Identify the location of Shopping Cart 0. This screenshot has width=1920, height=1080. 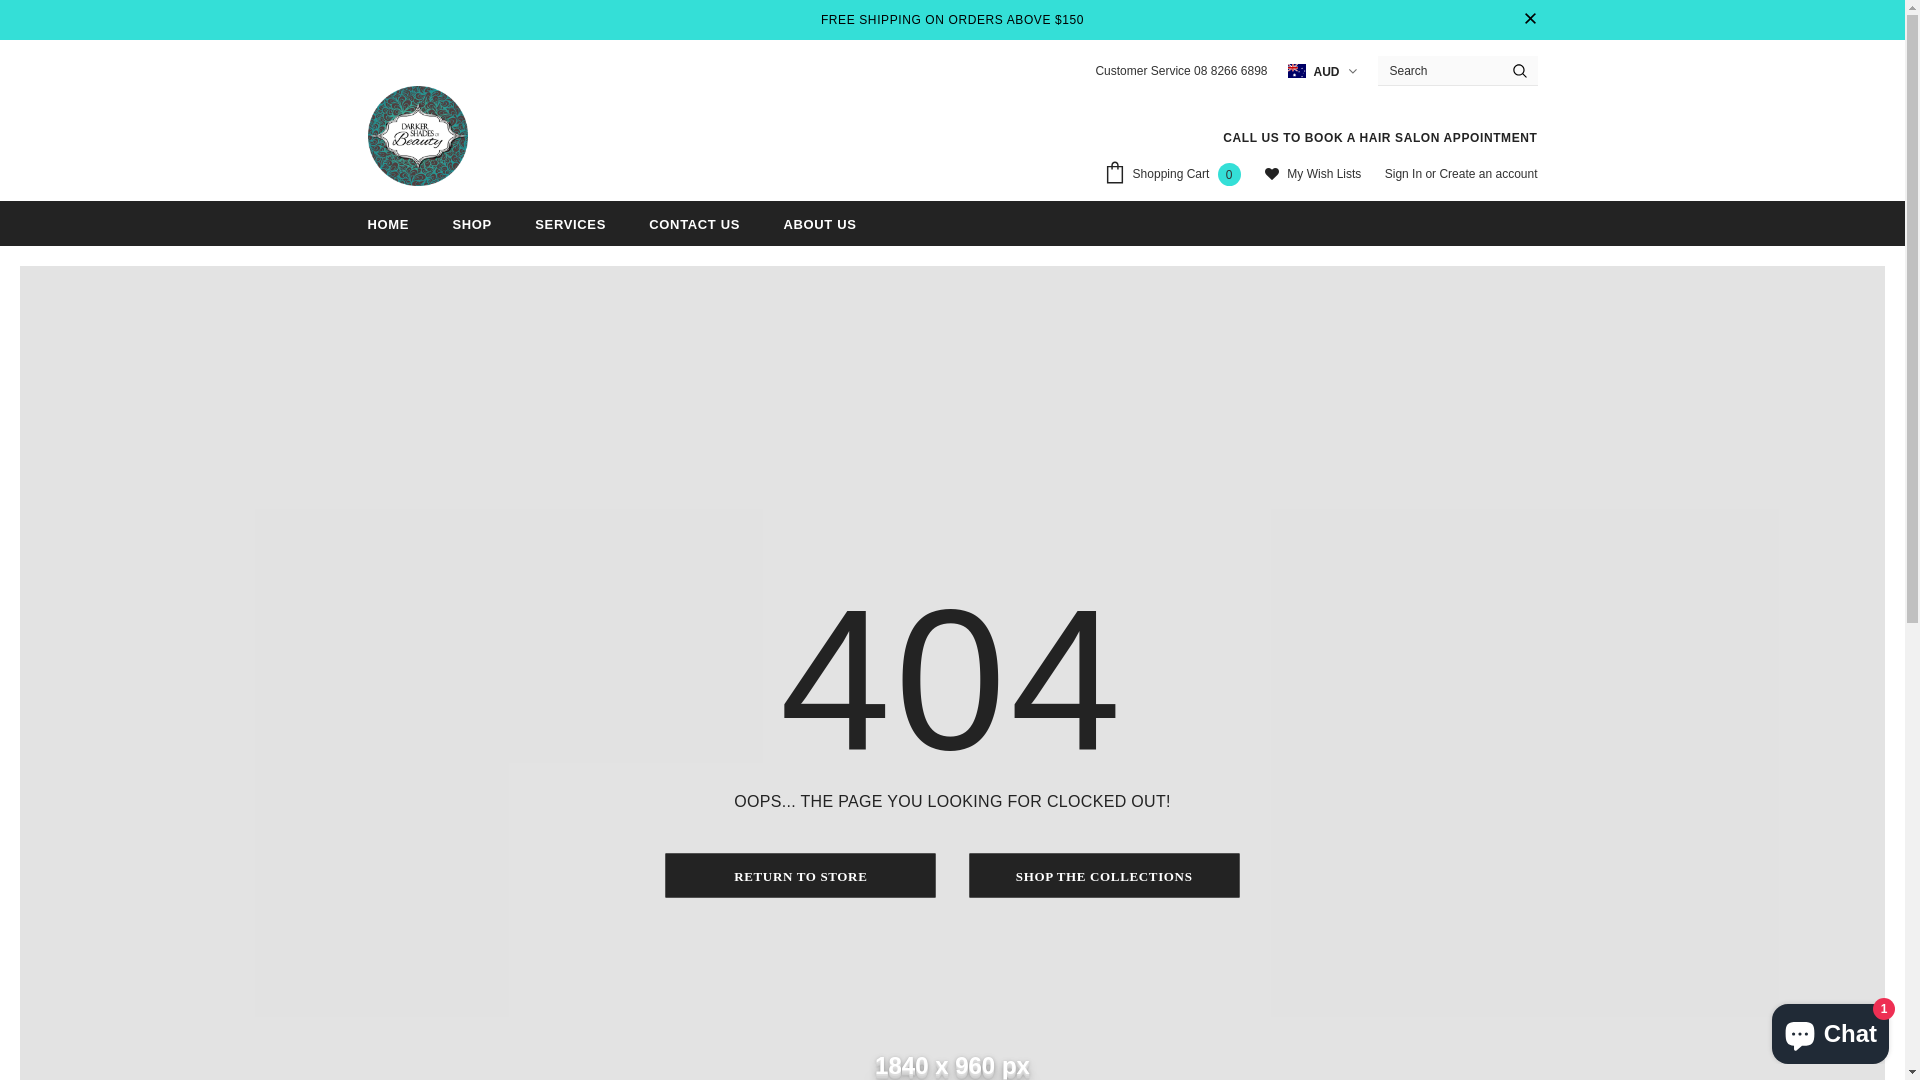
(1177, 176).